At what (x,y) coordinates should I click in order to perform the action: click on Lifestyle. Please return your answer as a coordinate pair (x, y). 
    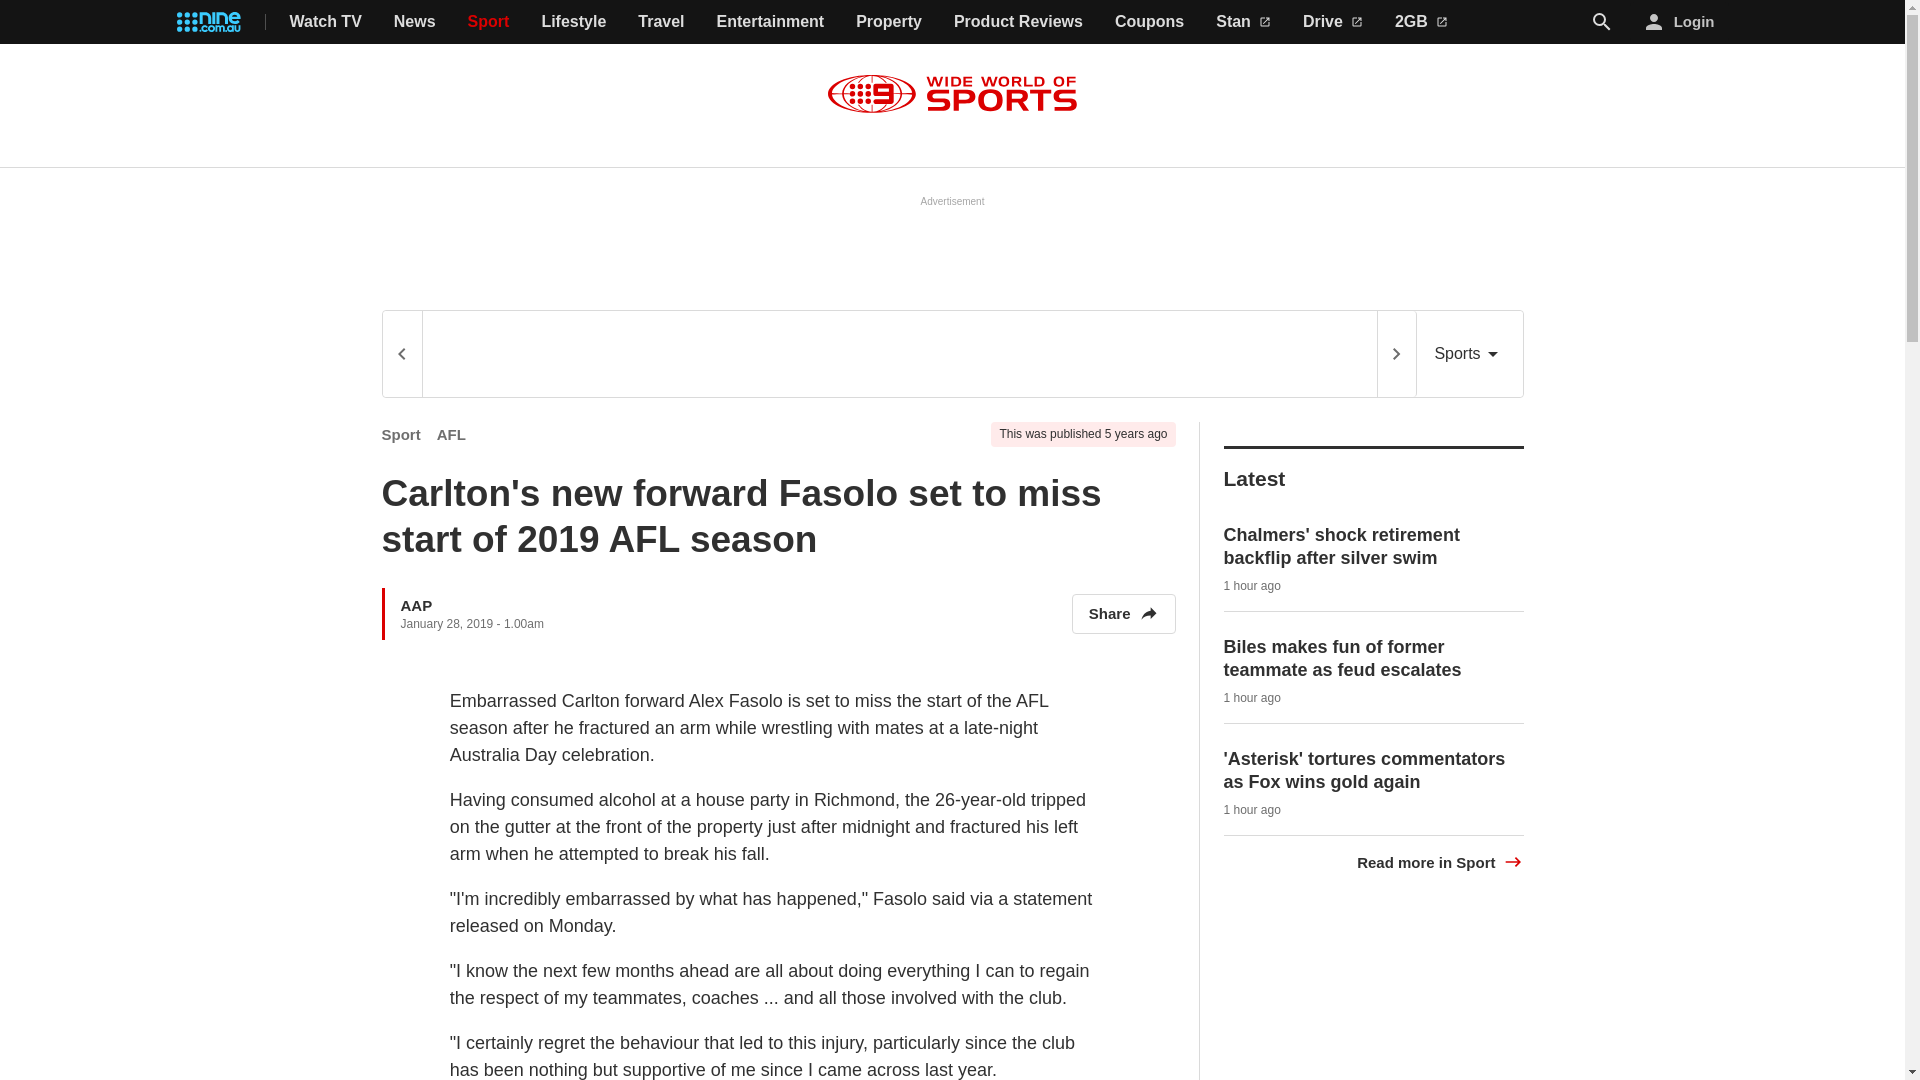
    Looking at the image, I should click on (574, 22).